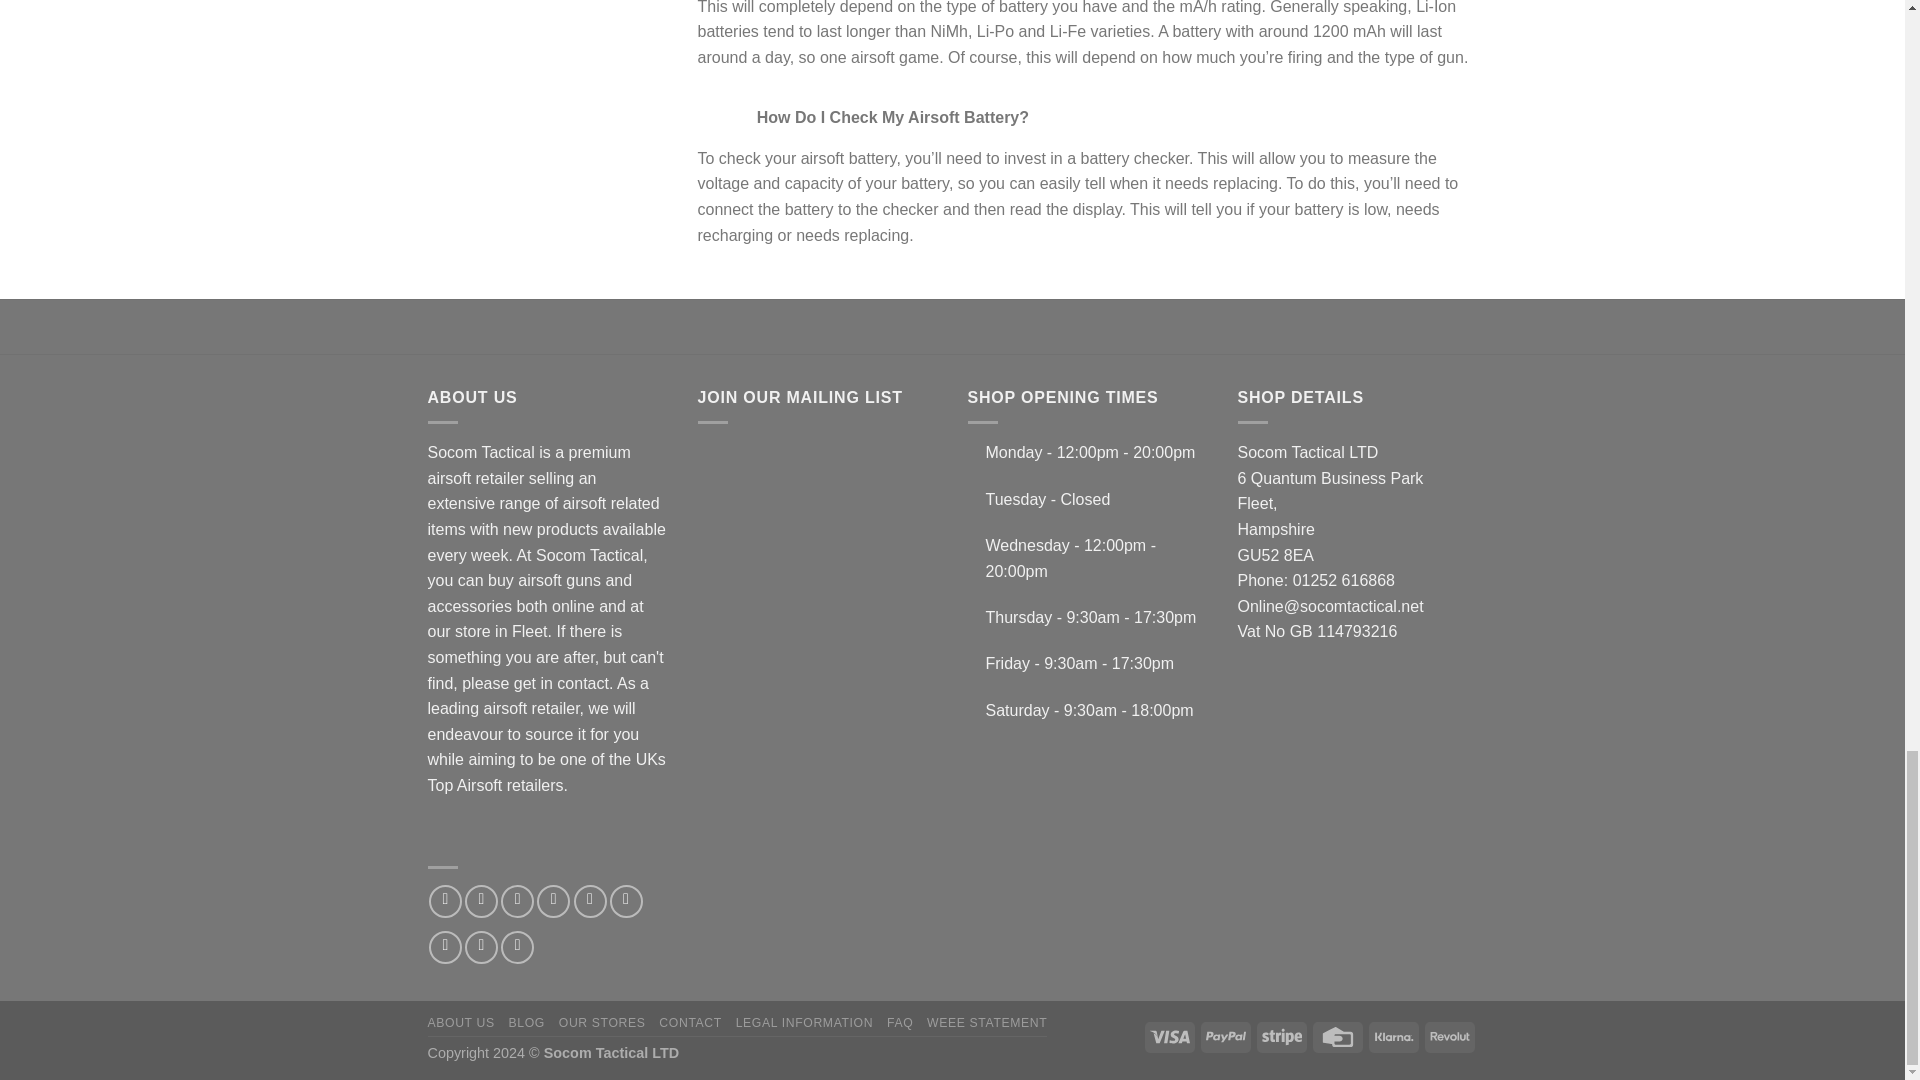 The image size is (1920, 1080). What do you see at coordinates (554, 901) in the screenshot?
I see `Follow on Twitter` at bounding box center [554, 901].